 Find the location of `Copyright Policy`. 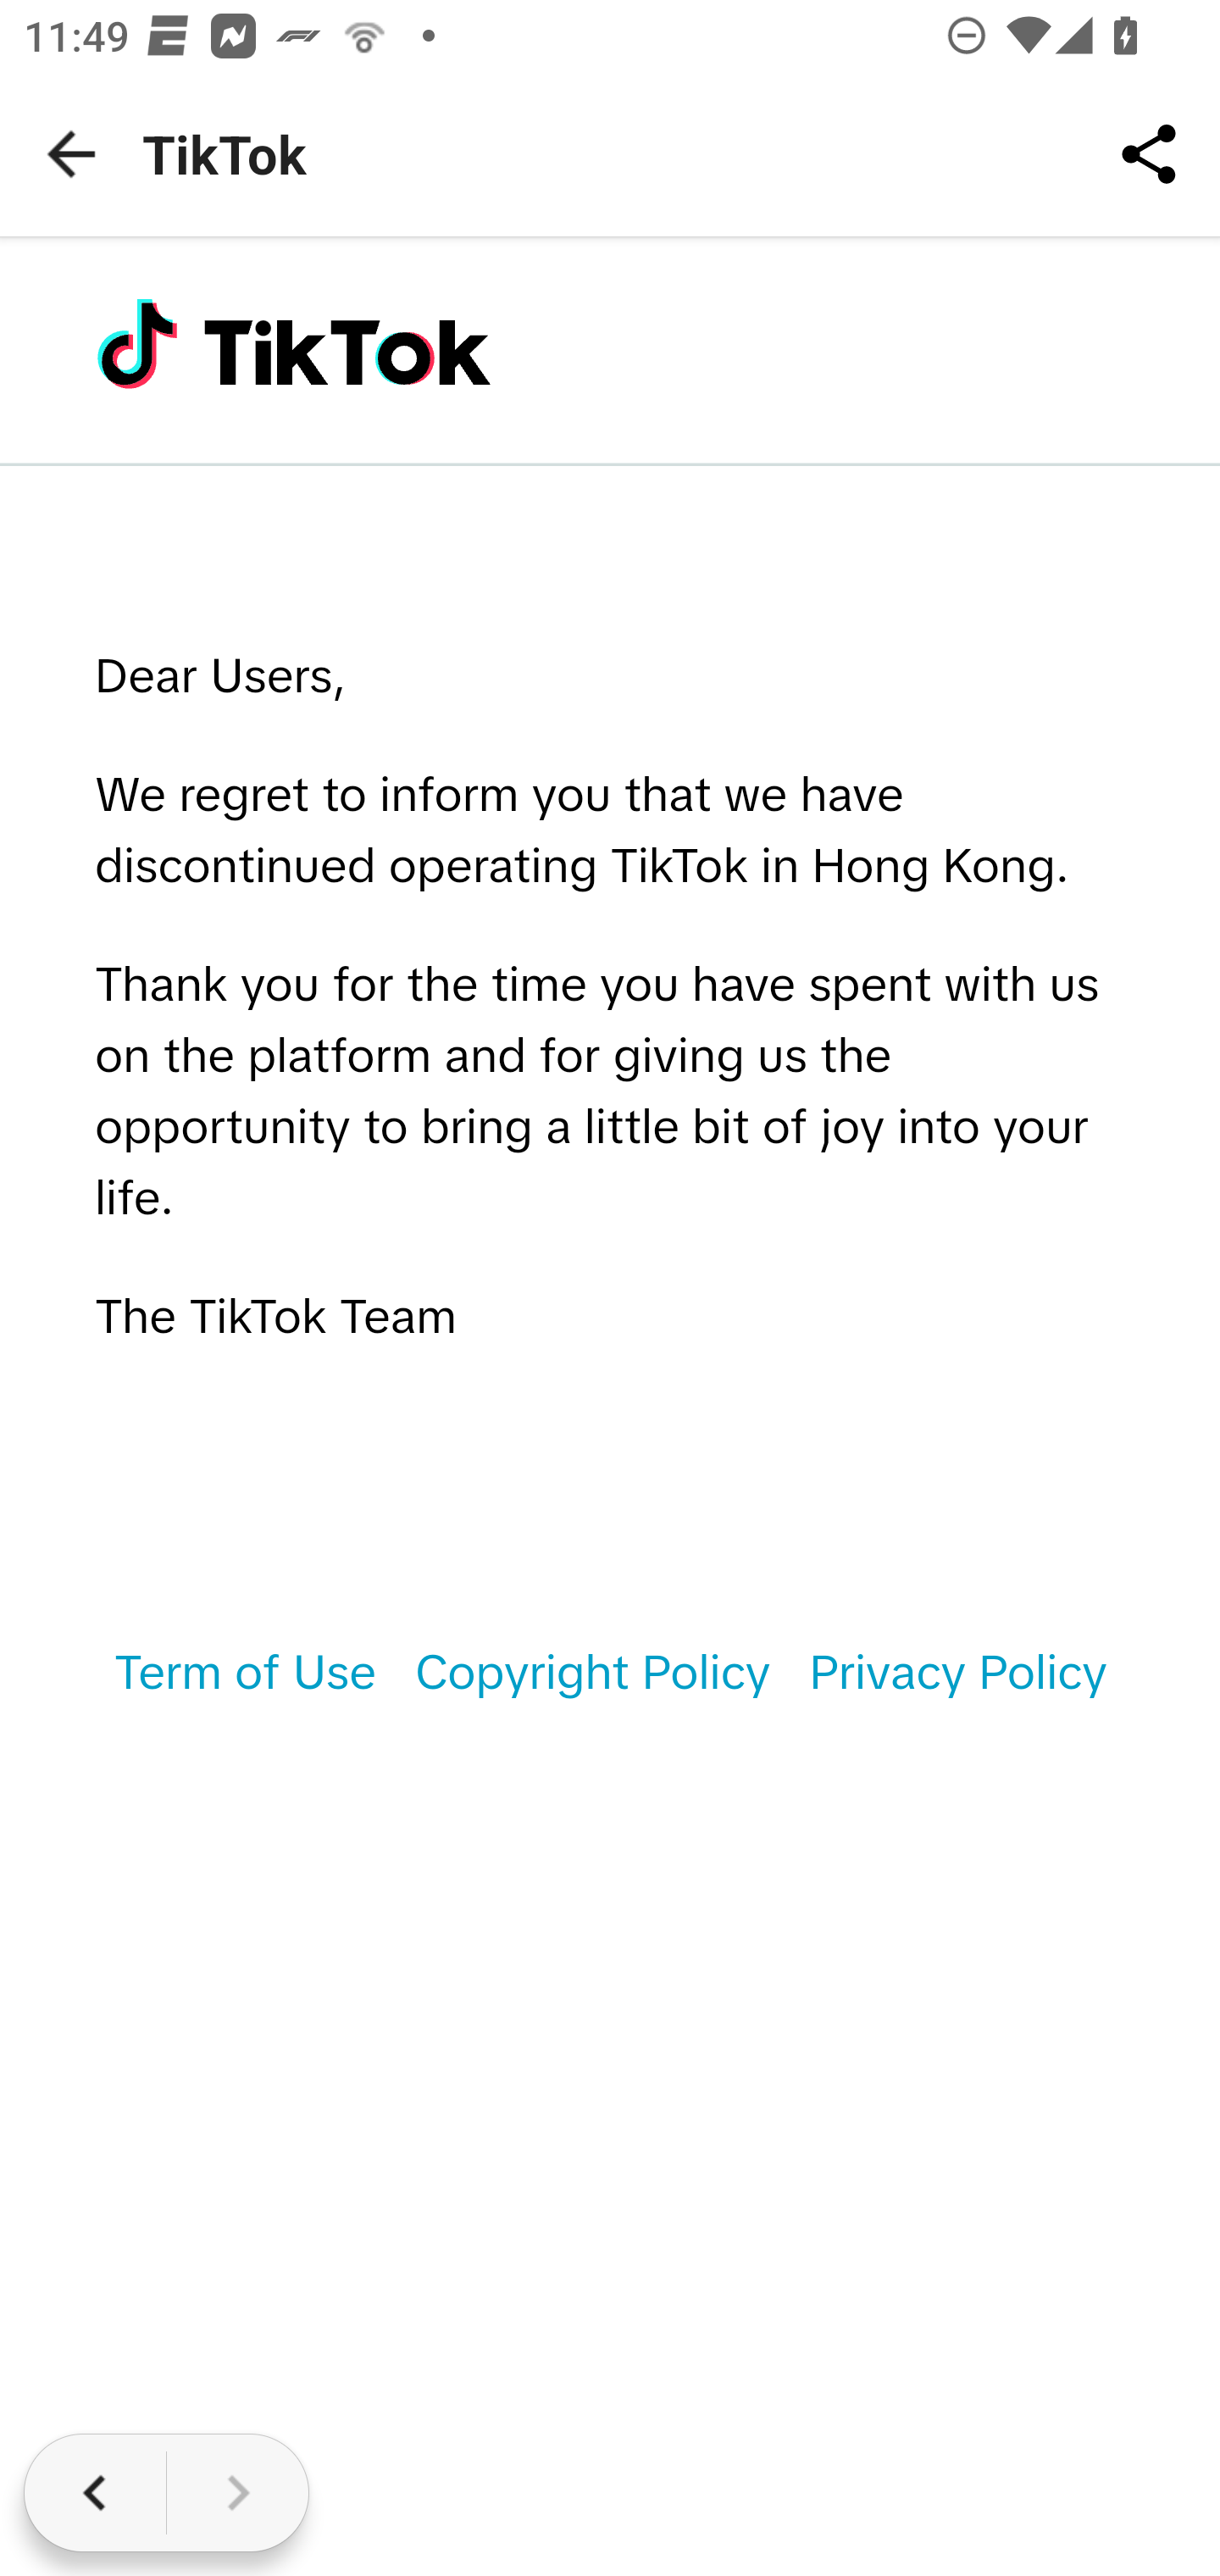

Copyright Policy is located at coordinates (591, 1674).